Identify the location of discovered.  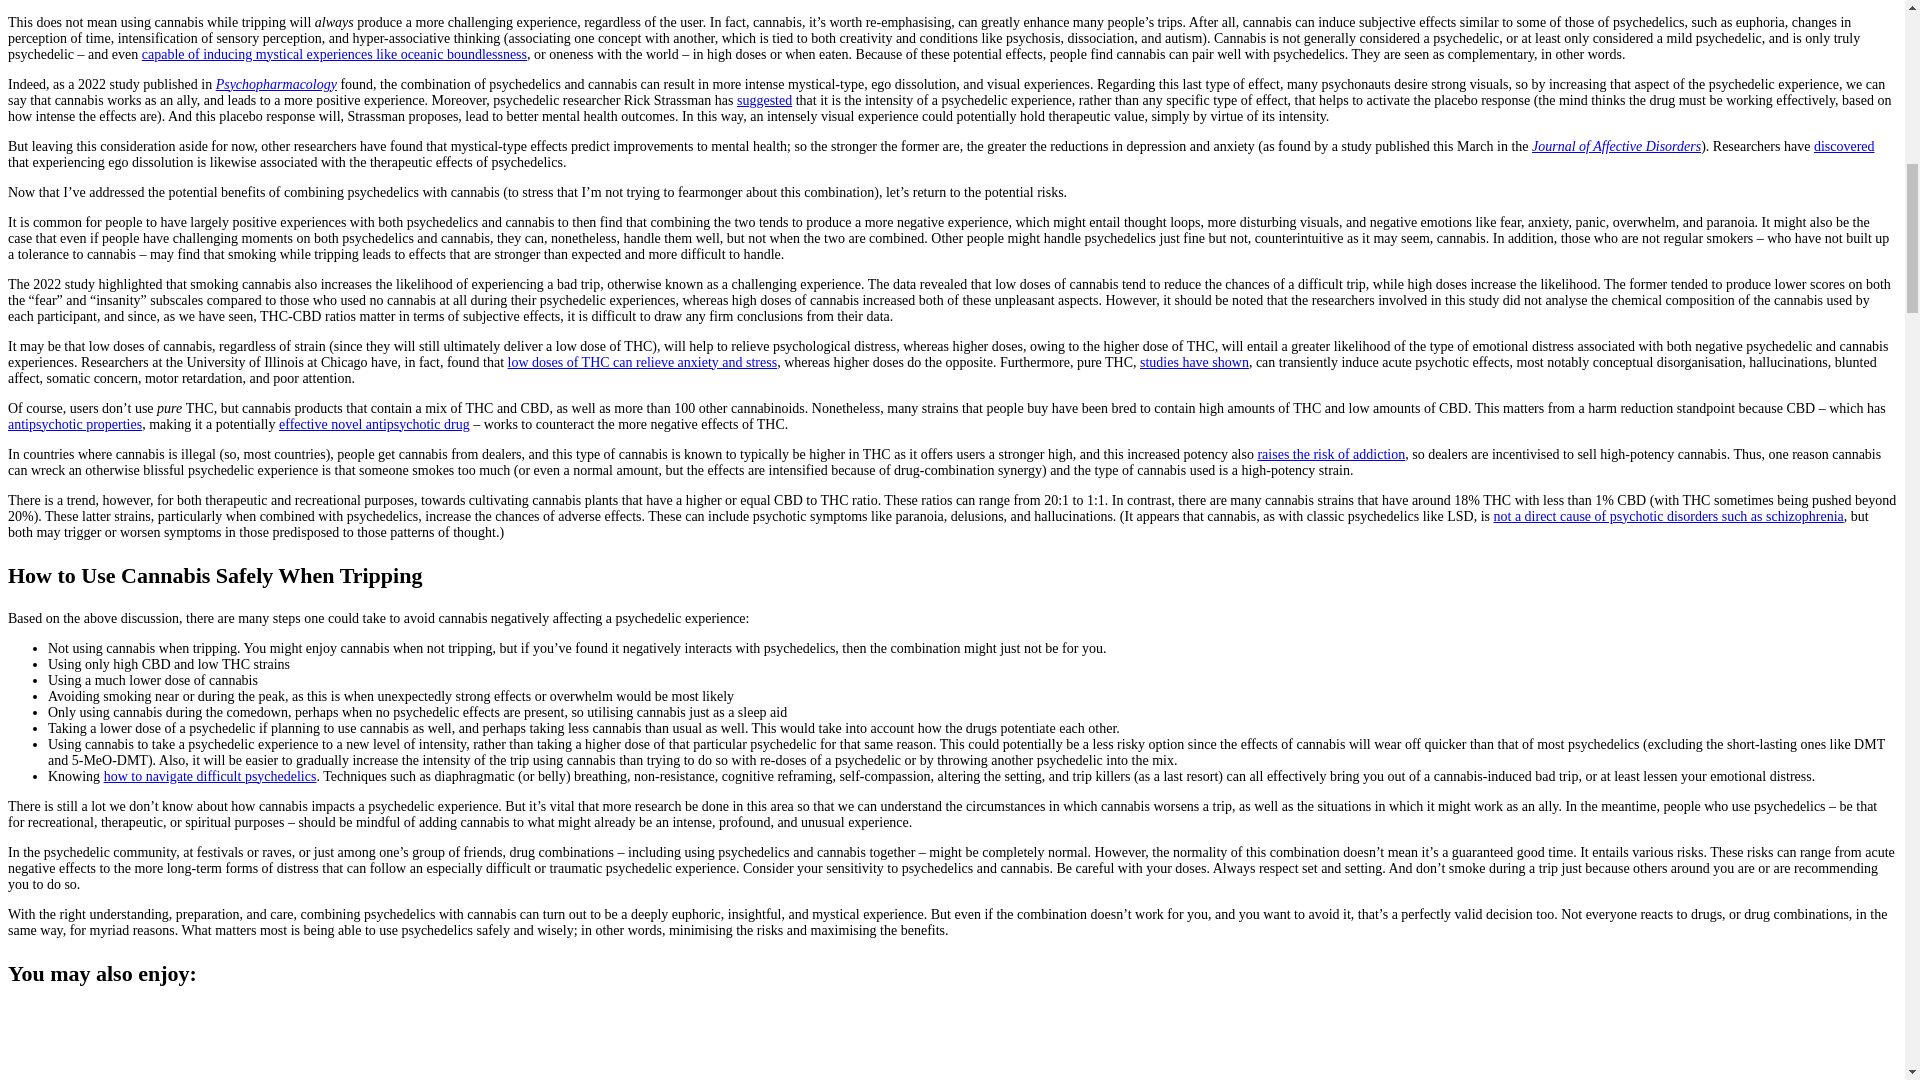
(1844, 146).